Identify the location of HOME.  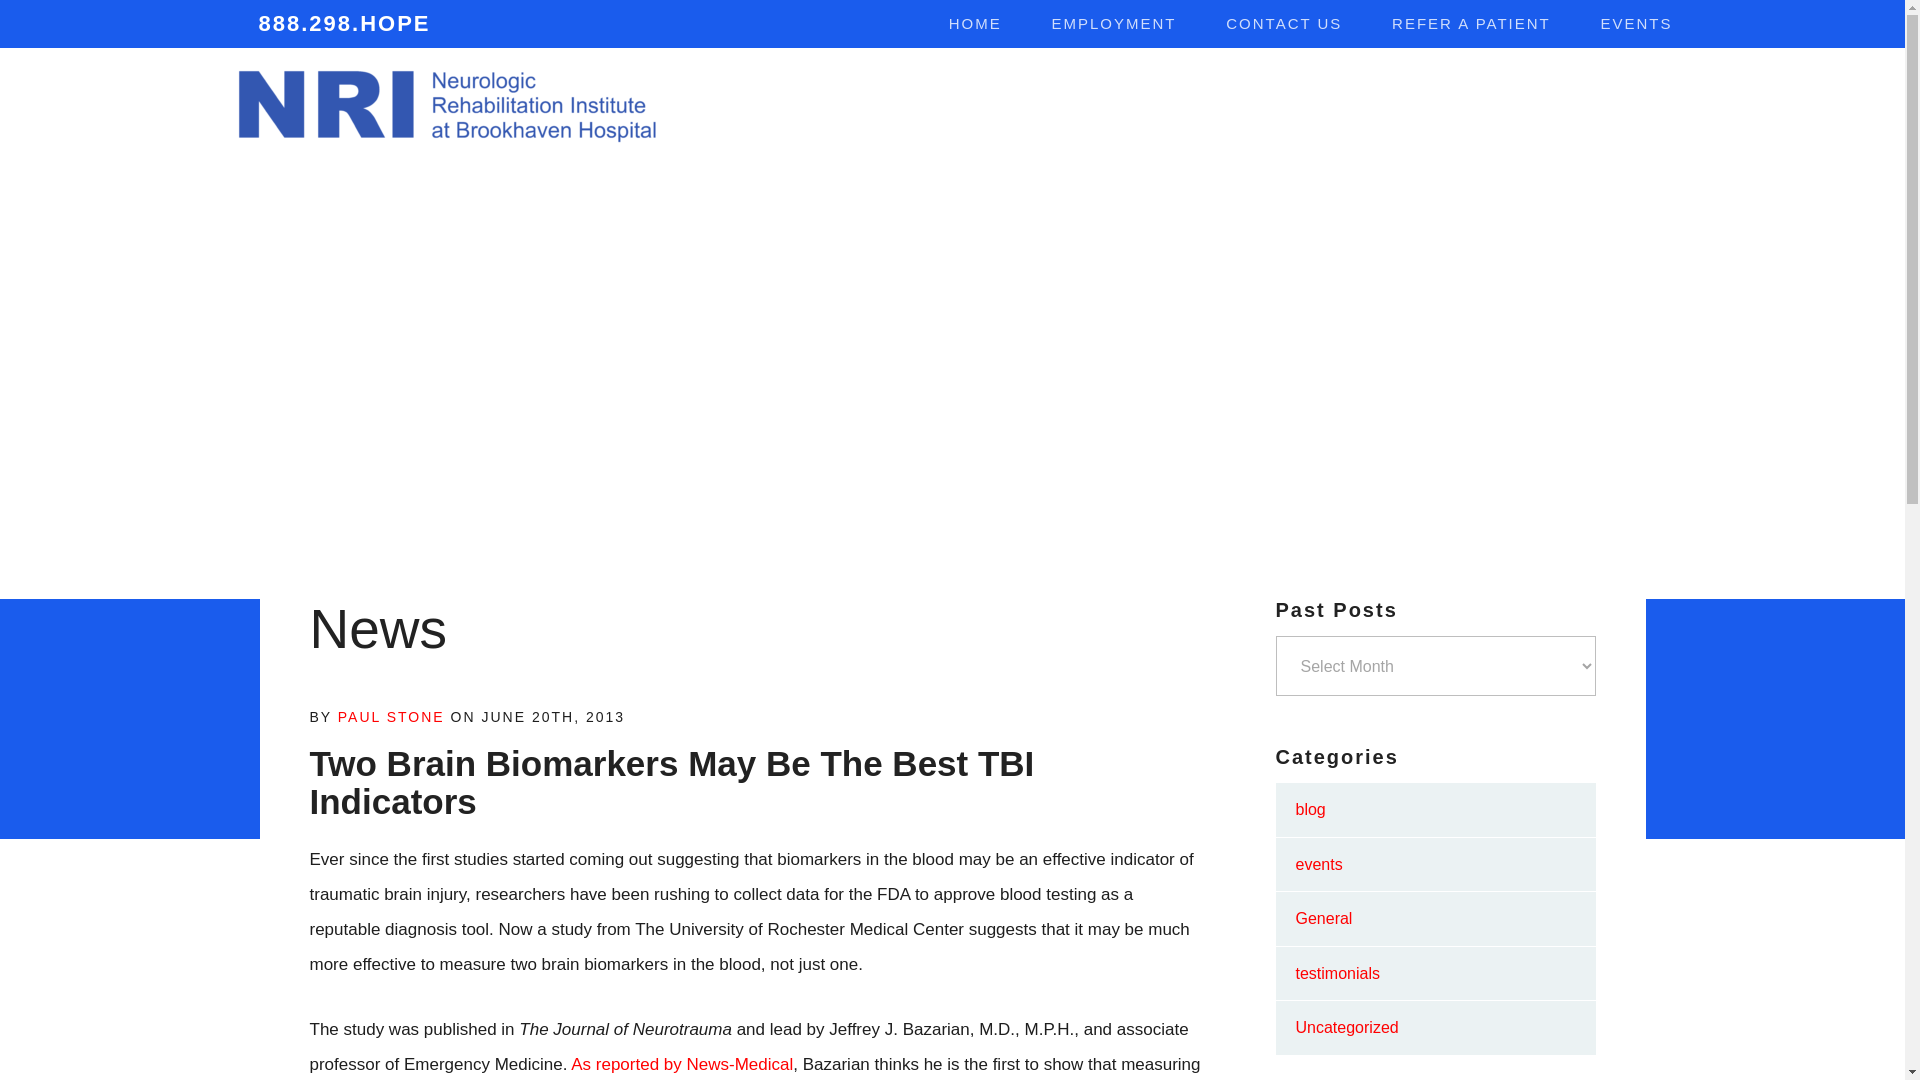
(975, 24).